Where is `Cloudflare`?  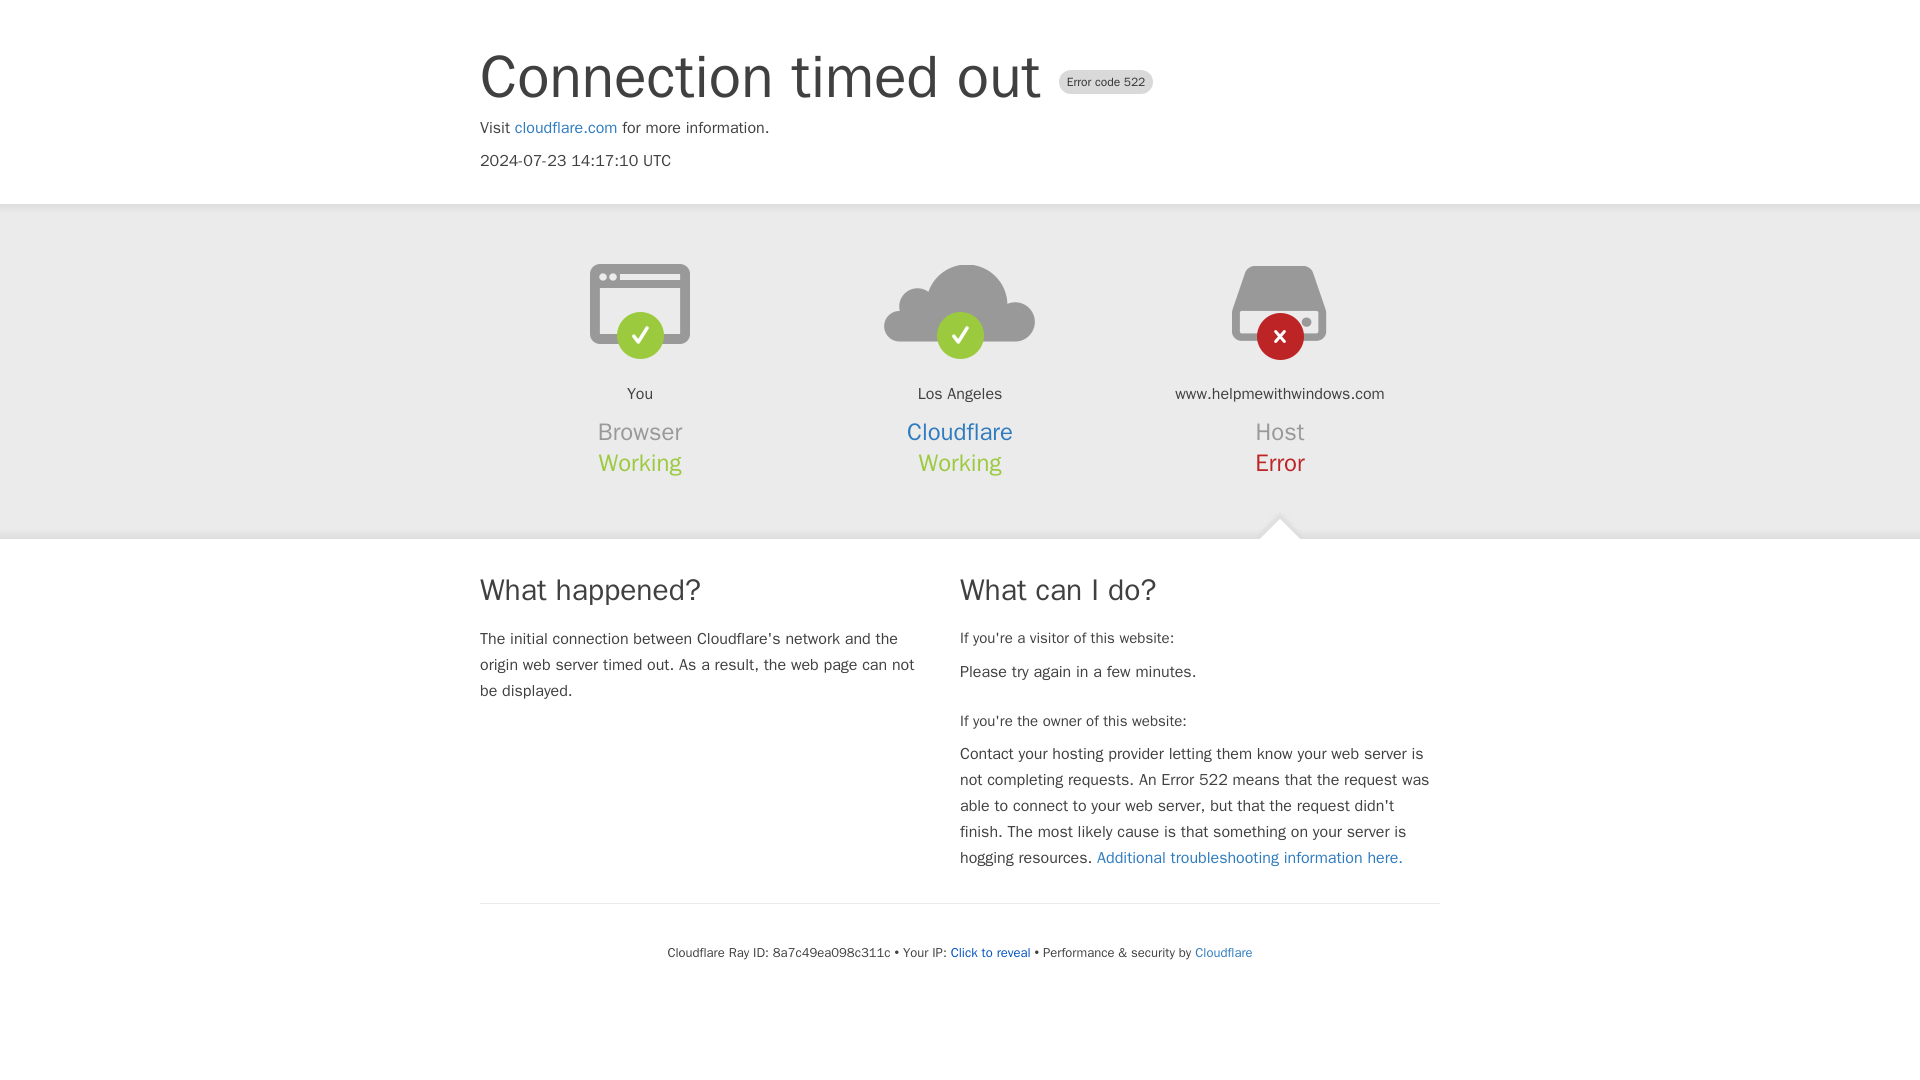
Cloudflare is located at coordinates (1222, 952).